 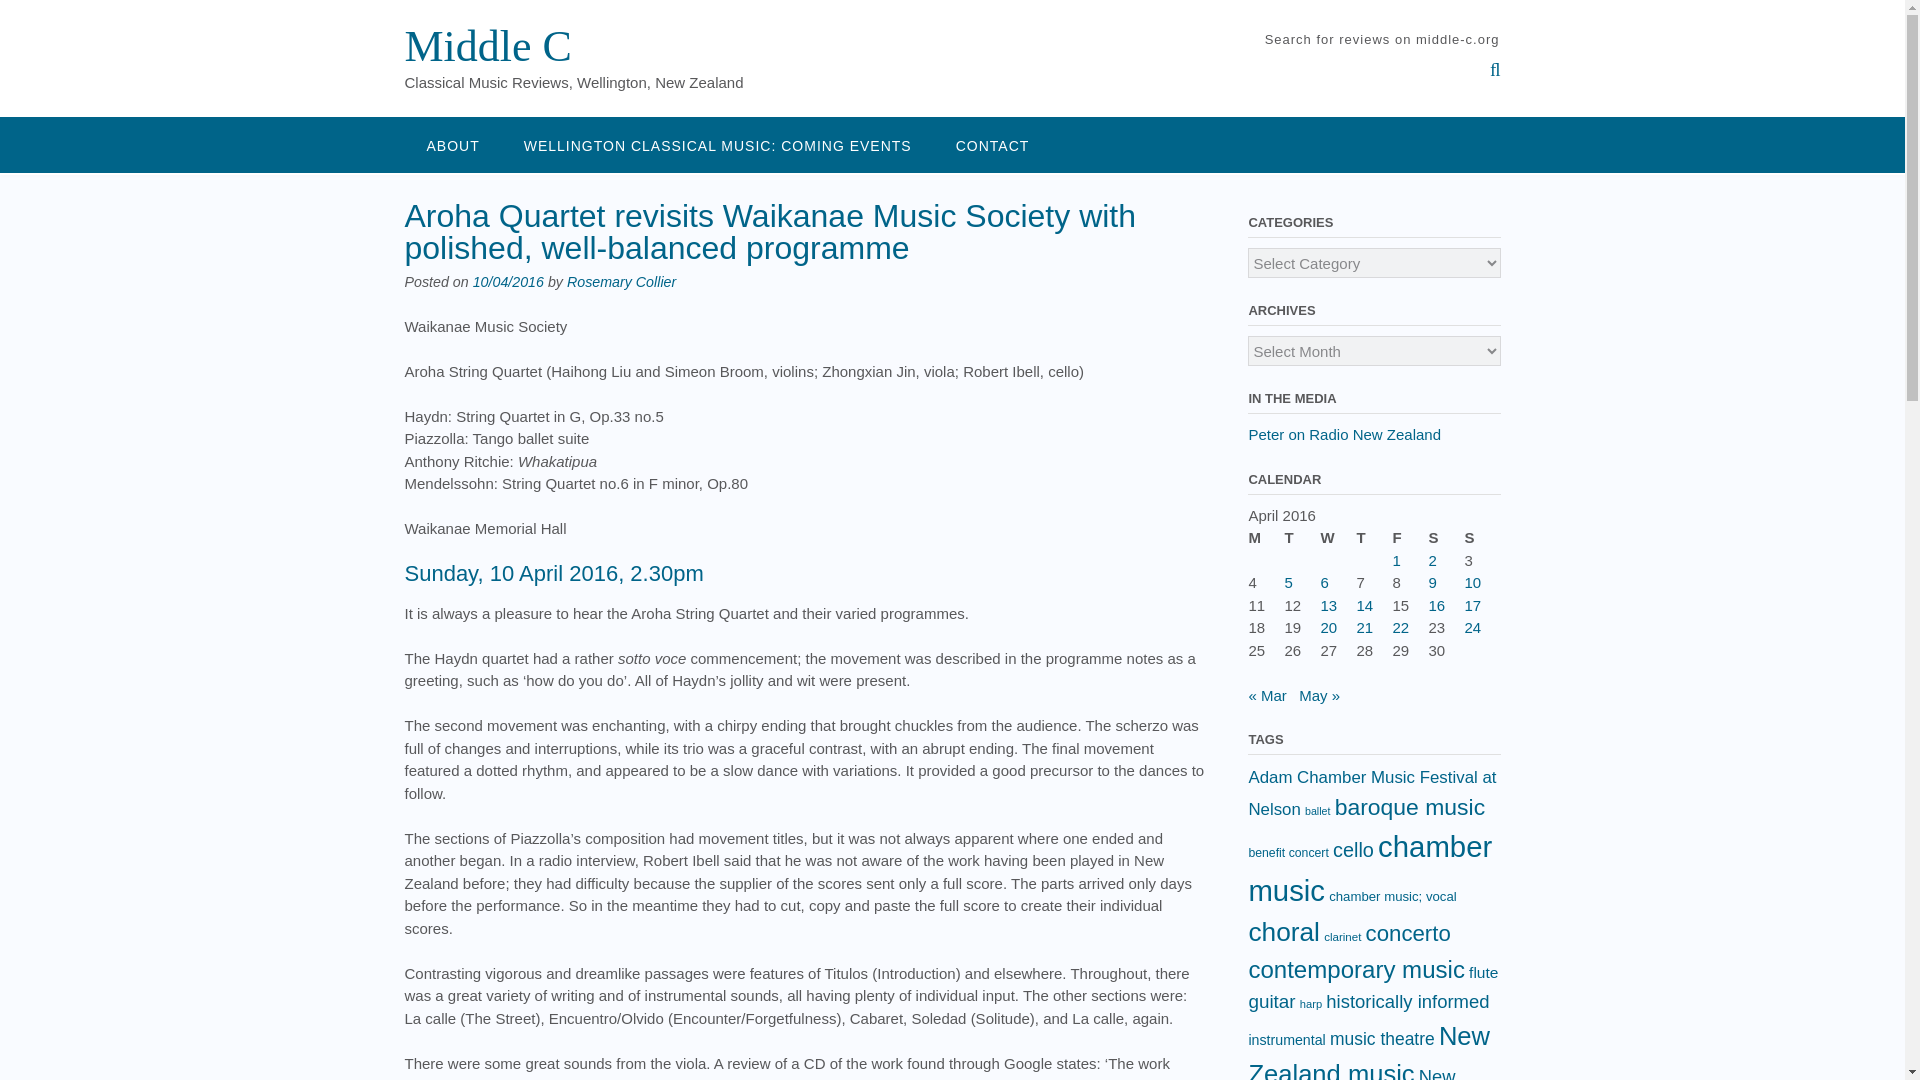 I want to click on Wednesday, so click(x=1338, y=538).